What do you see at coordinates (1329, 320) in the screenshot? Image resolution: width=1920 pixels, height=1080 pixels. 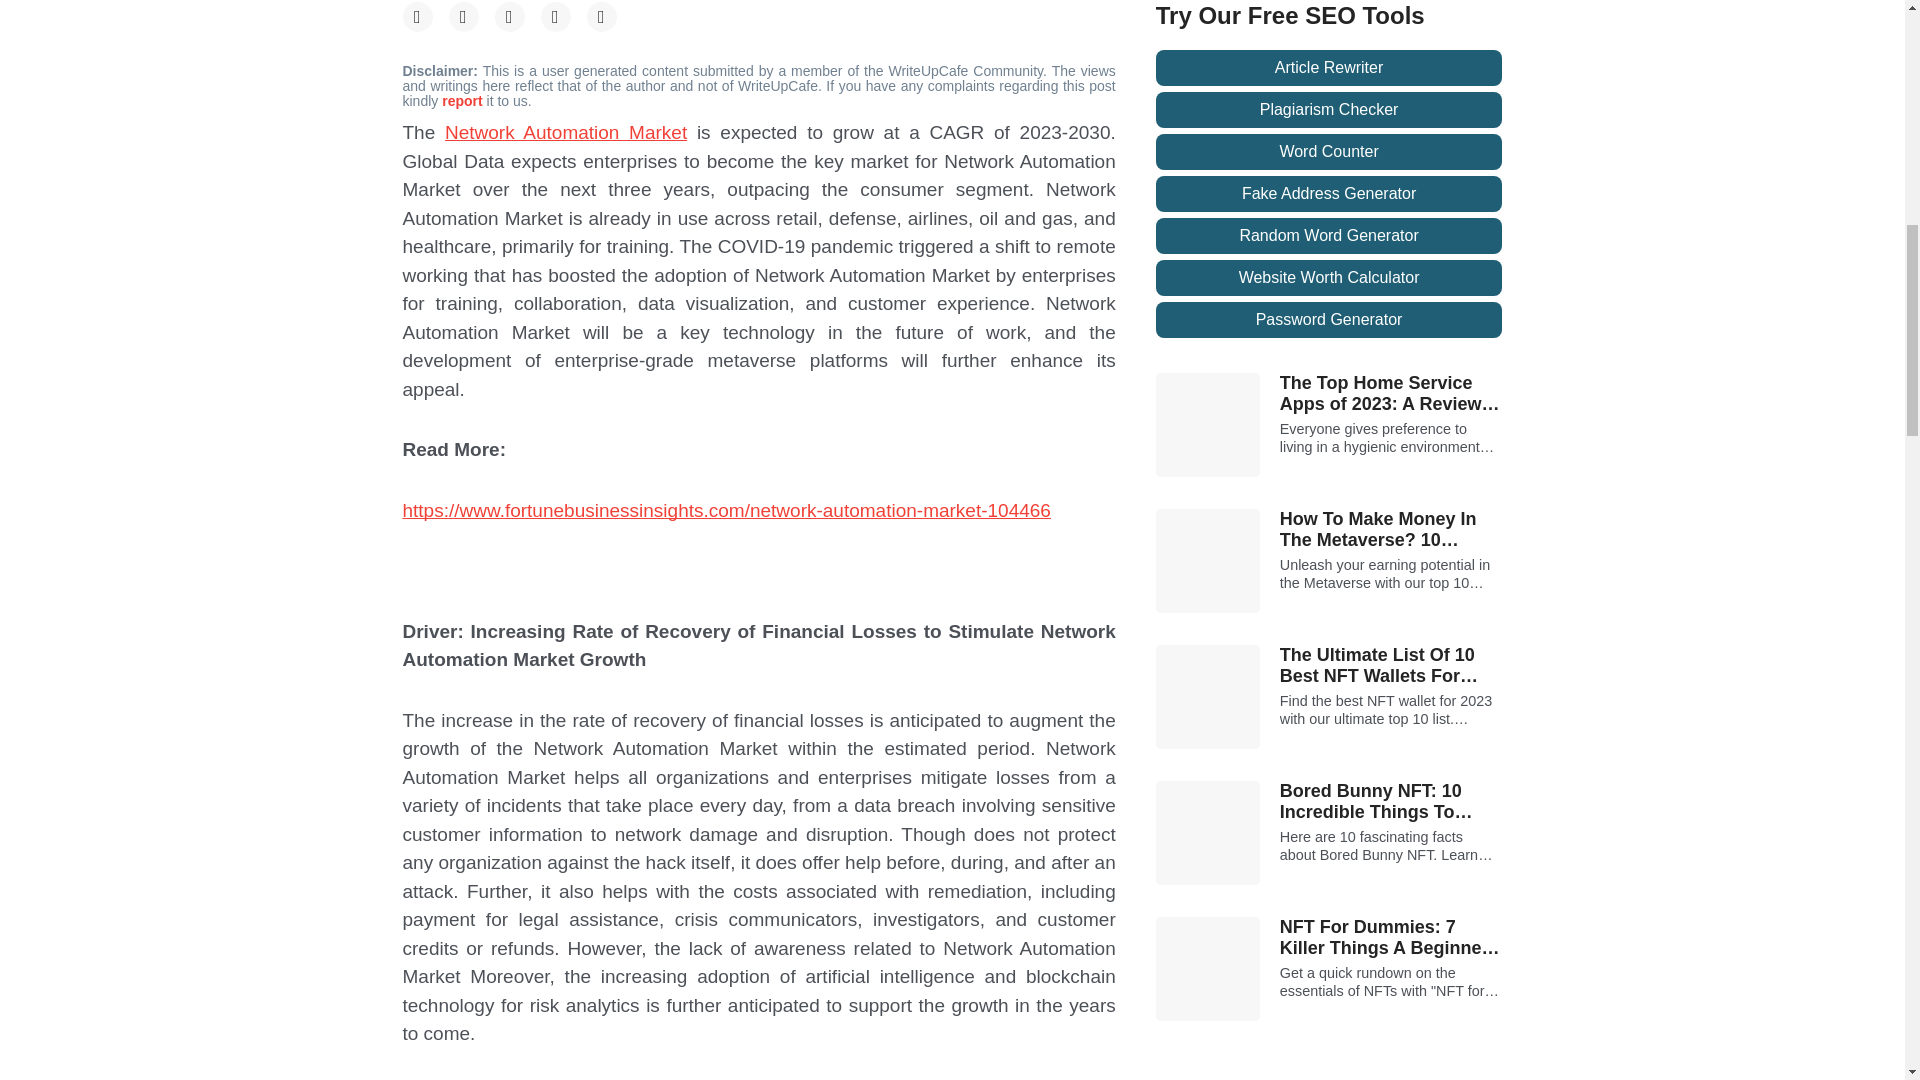 I see `Password Generator` at bounding box center [1329, 320].